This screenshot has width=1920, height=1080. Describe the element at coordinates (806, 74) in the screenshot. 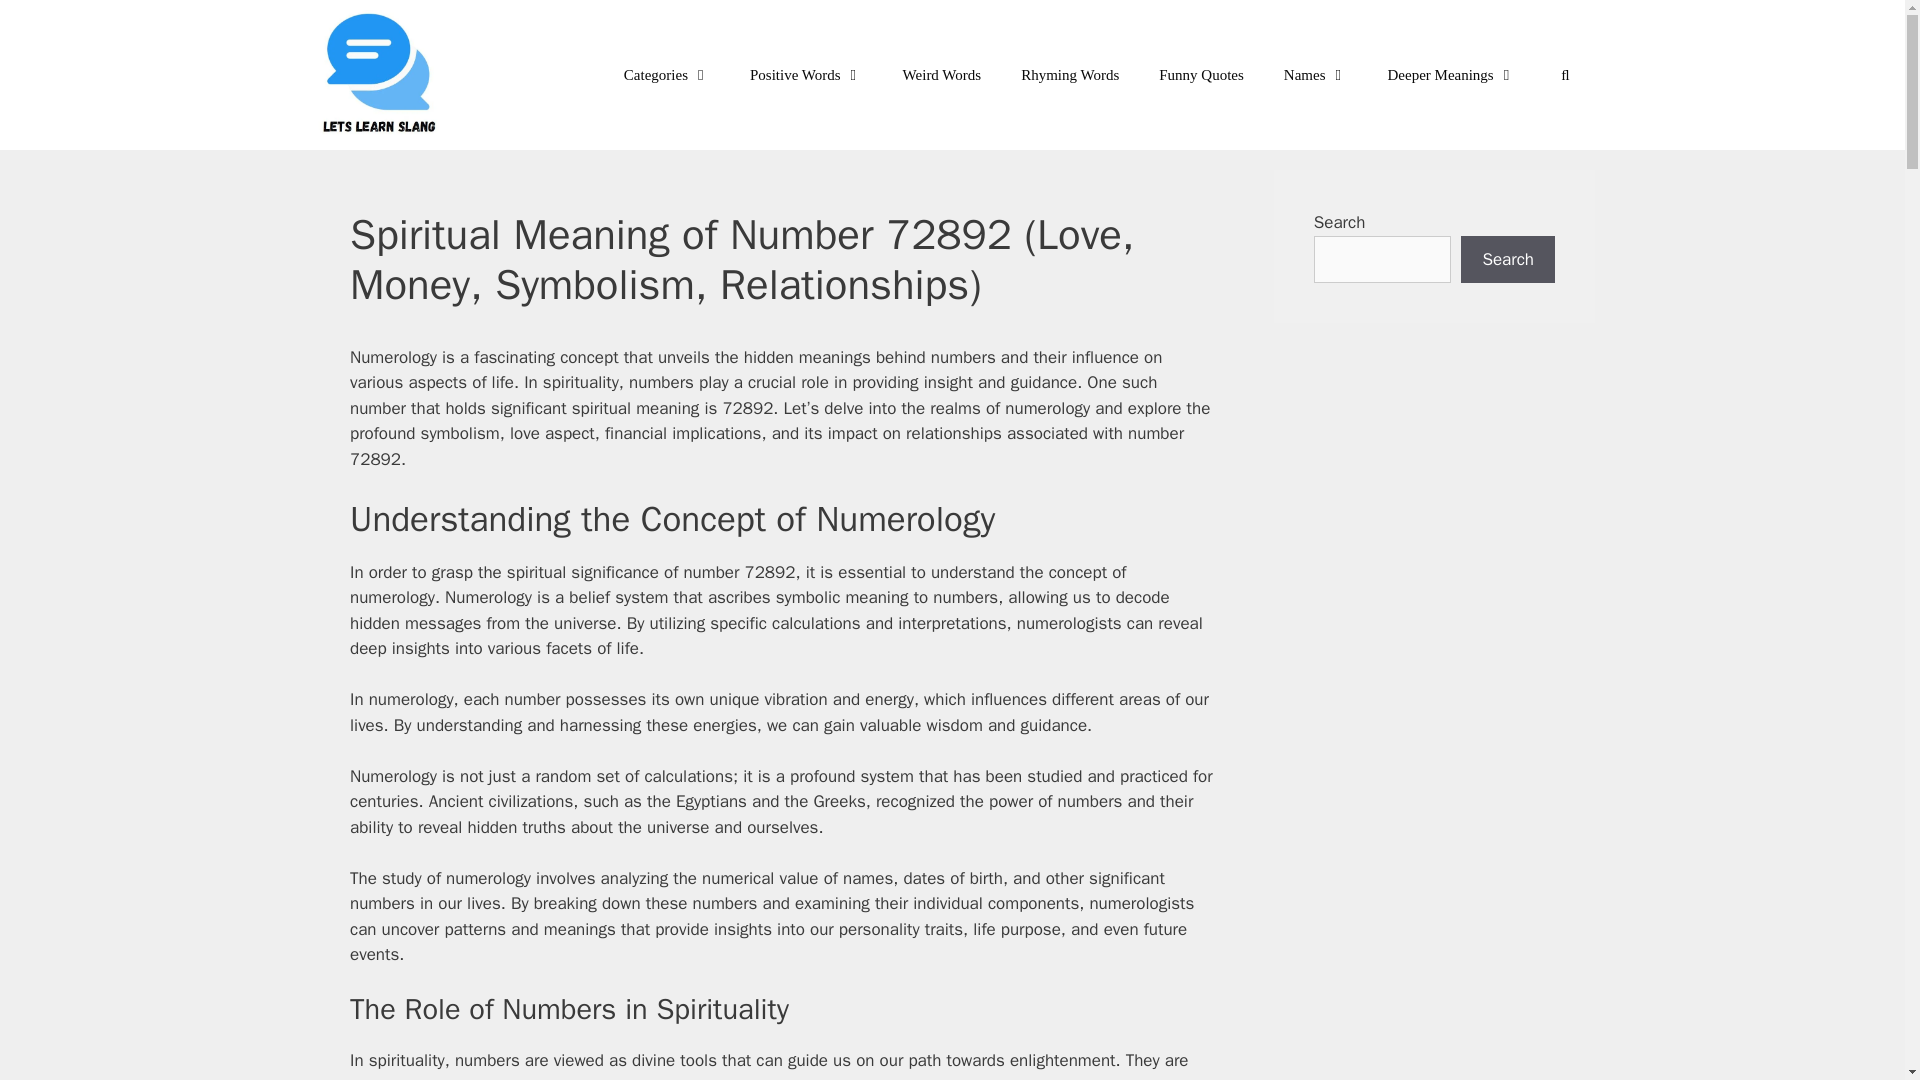

I see `Positive Words` at that location.